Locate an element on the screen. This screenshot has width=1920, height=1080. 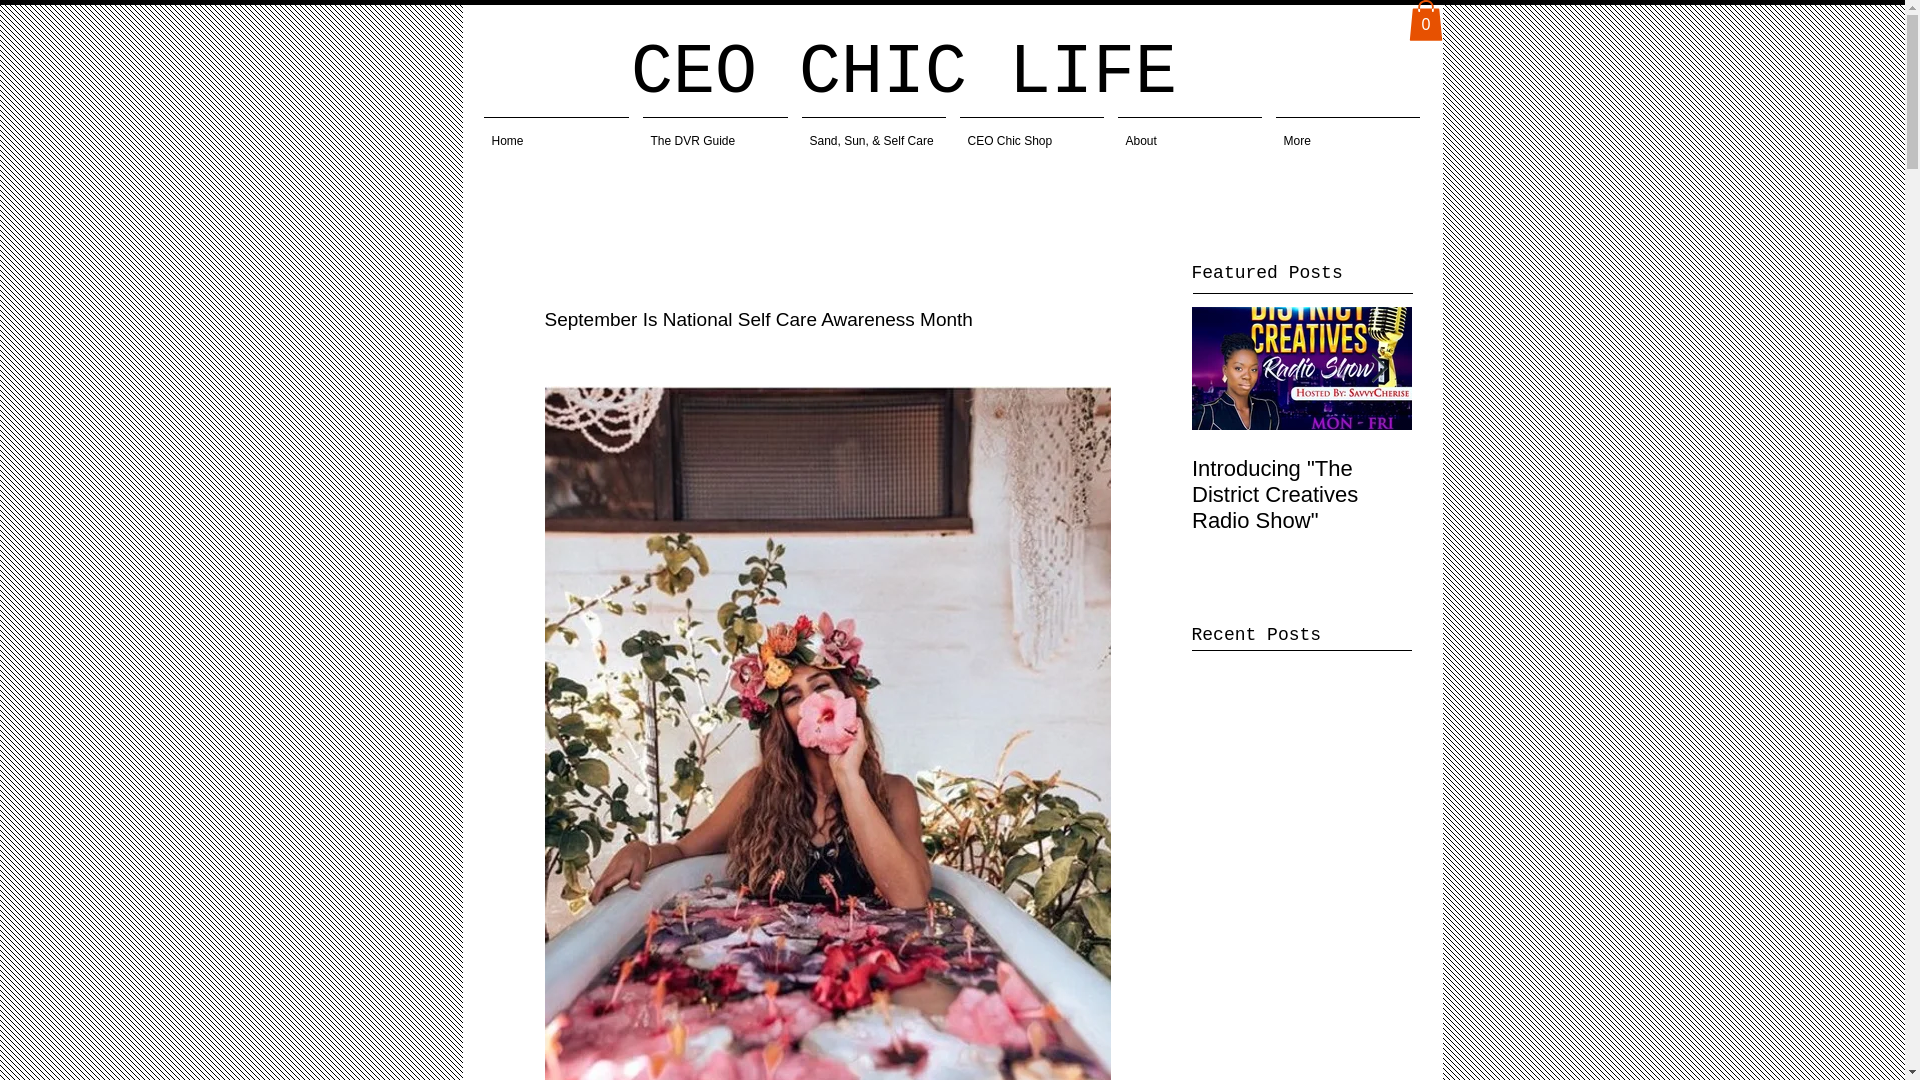
CEO Chic Shop is located at coordinates (1030, 131).